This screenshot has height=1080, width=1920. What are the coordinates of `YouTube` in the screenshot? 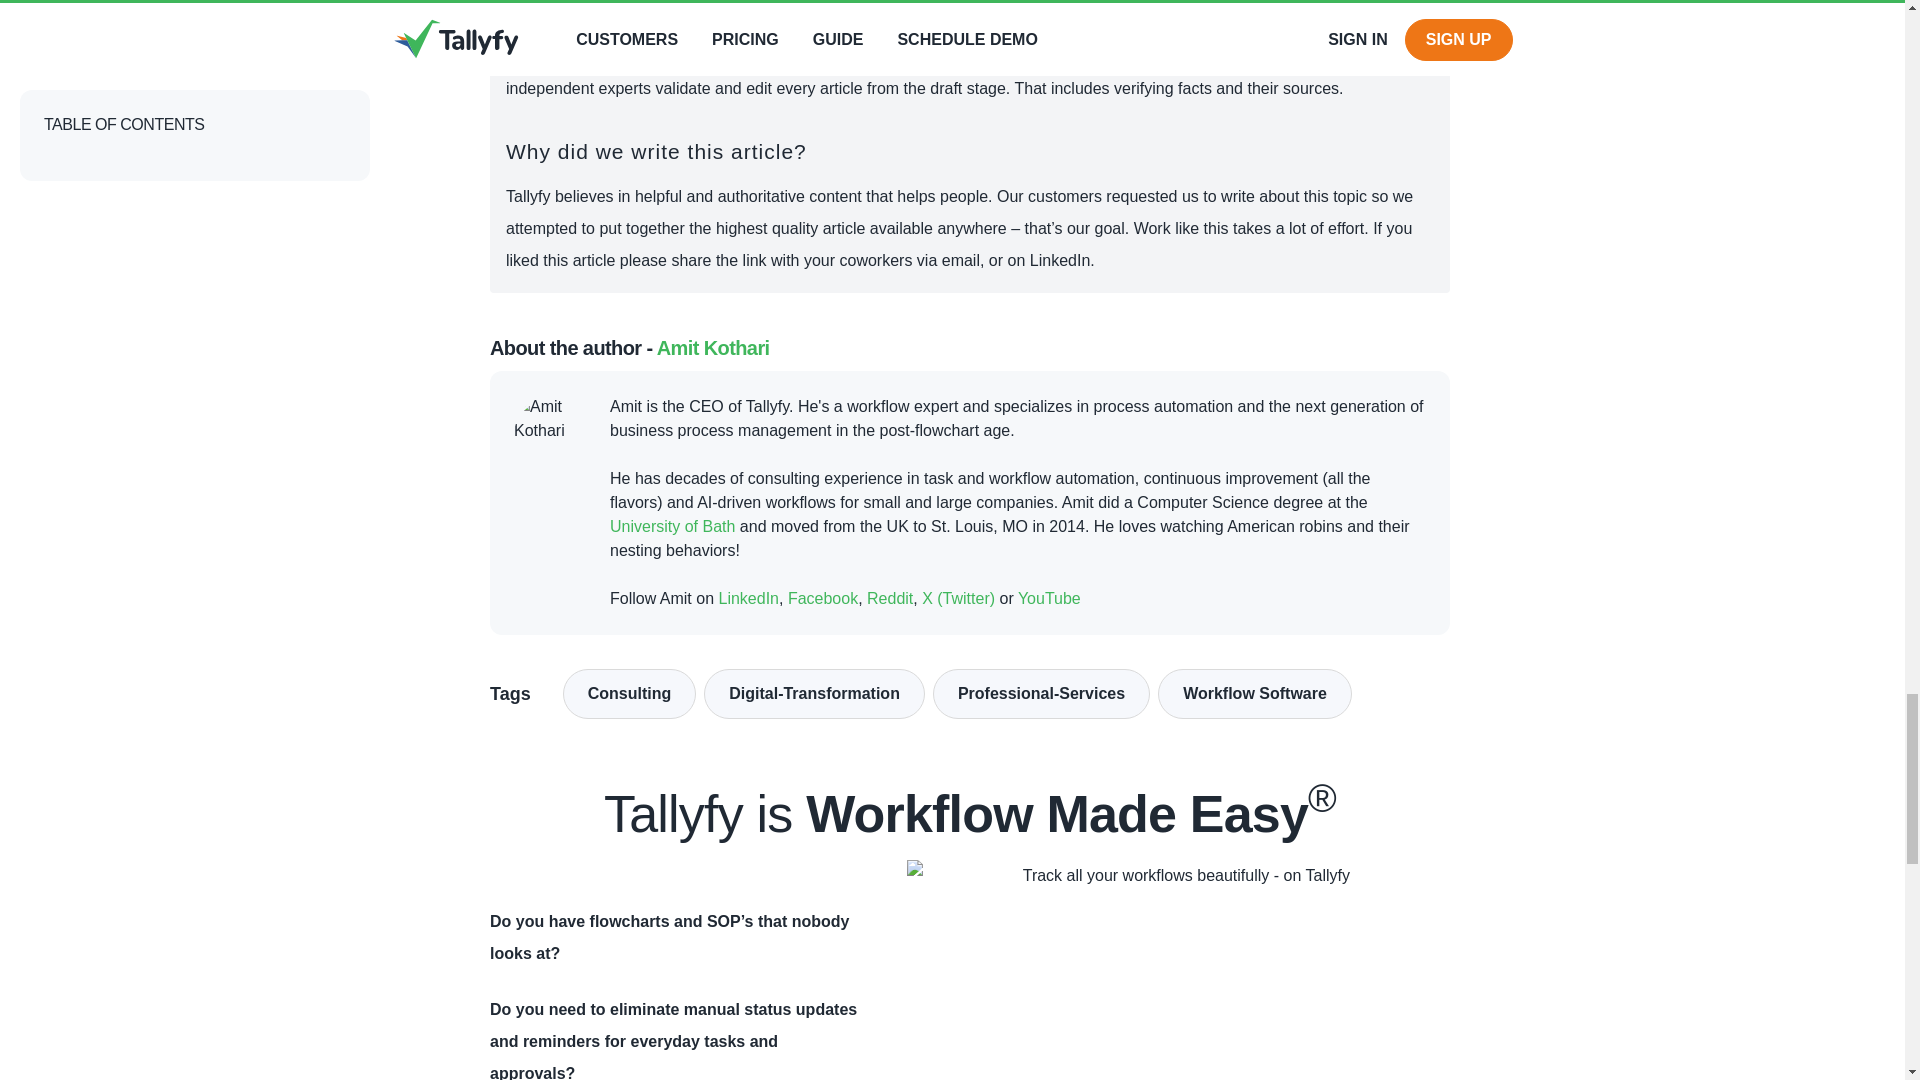 It's located at (1048, 599).